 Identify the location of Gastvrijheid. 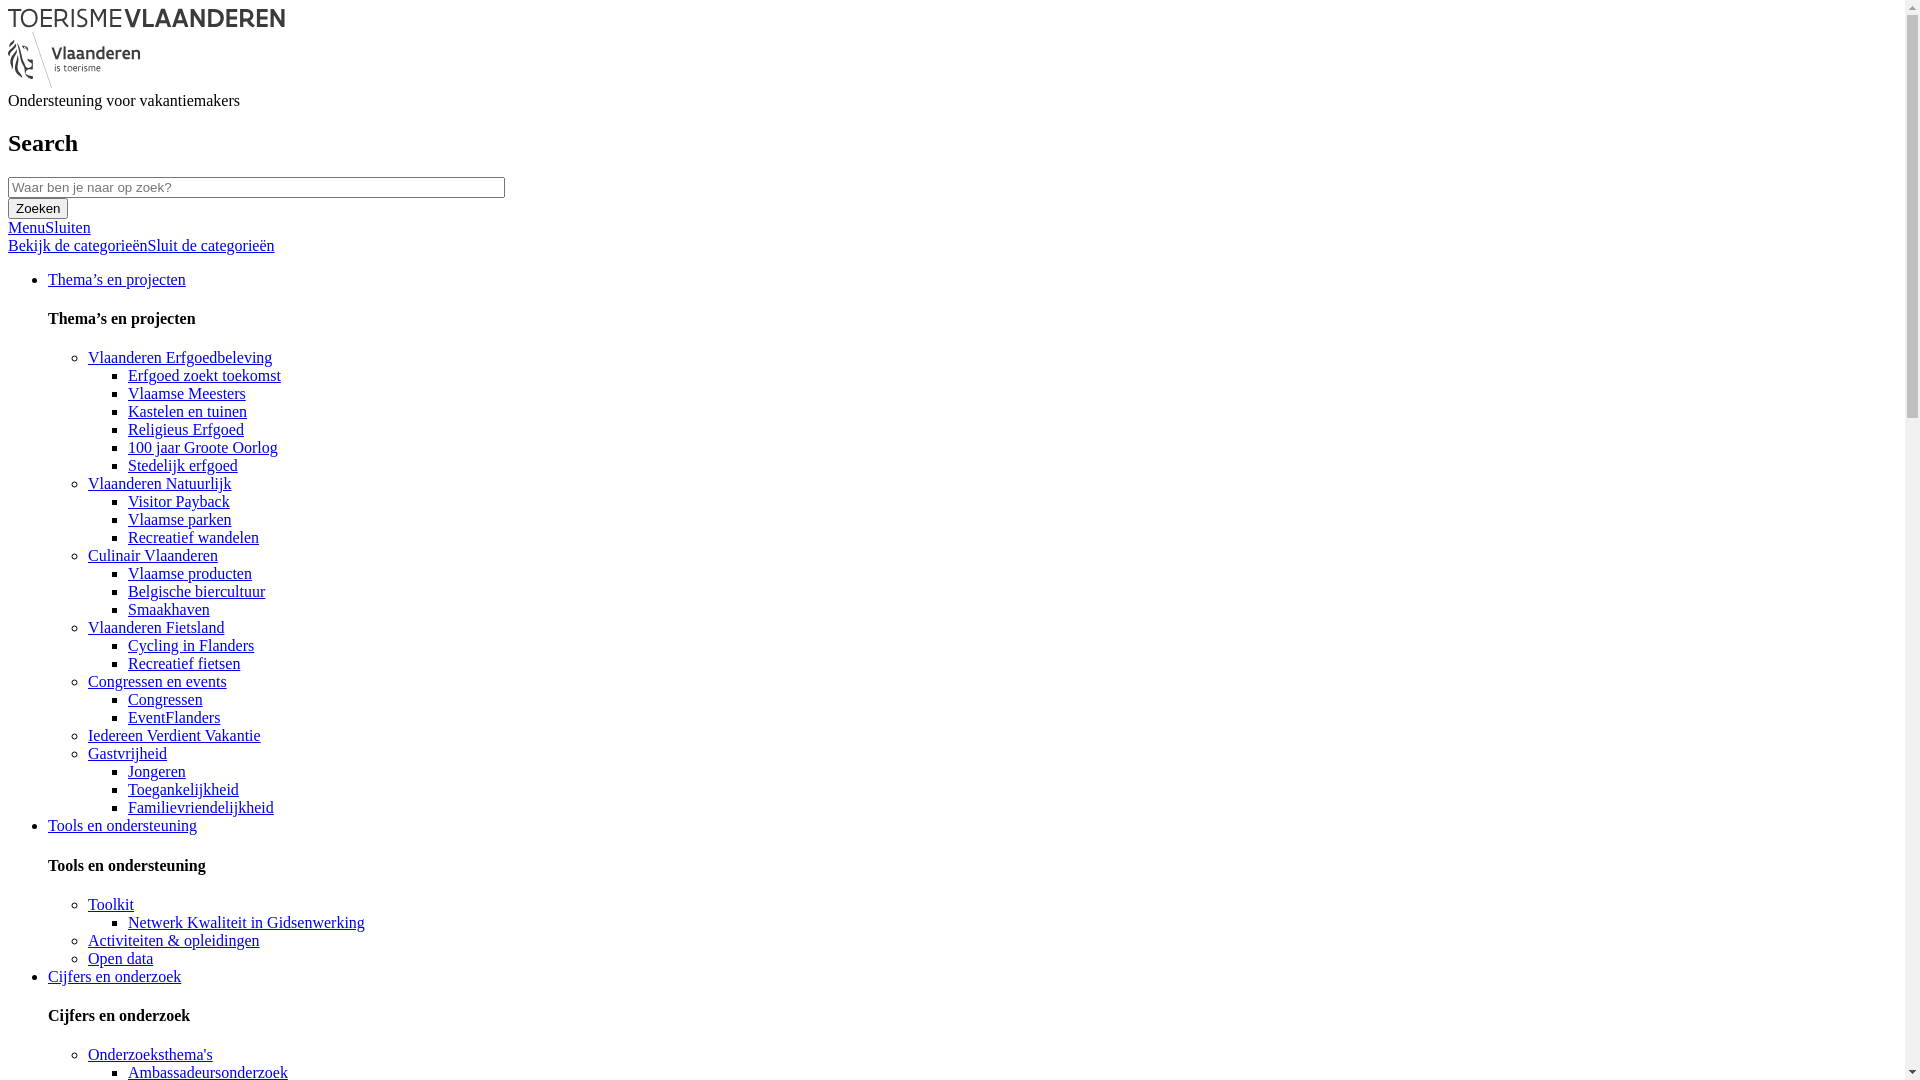
(128, 754).